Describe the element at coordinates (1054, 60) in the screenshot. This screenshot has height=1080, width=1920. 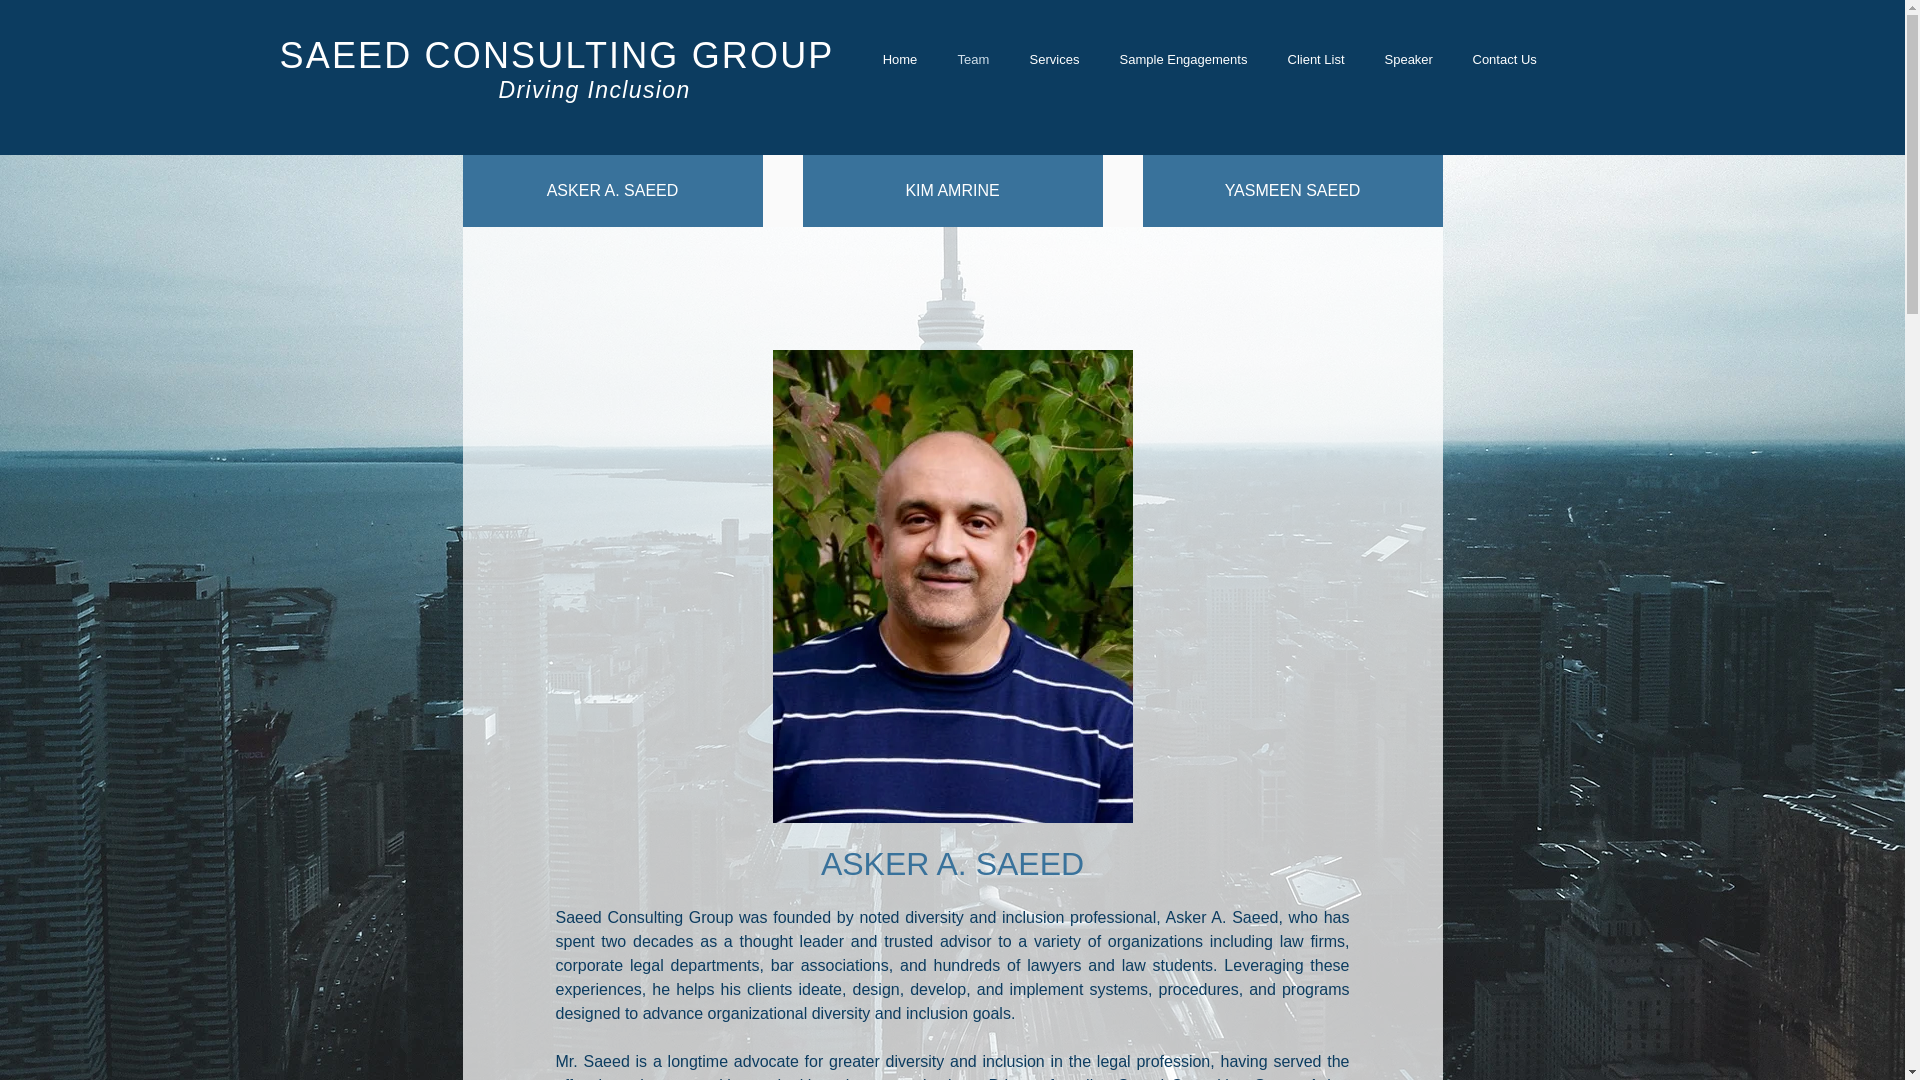
I see `Services` at that location.